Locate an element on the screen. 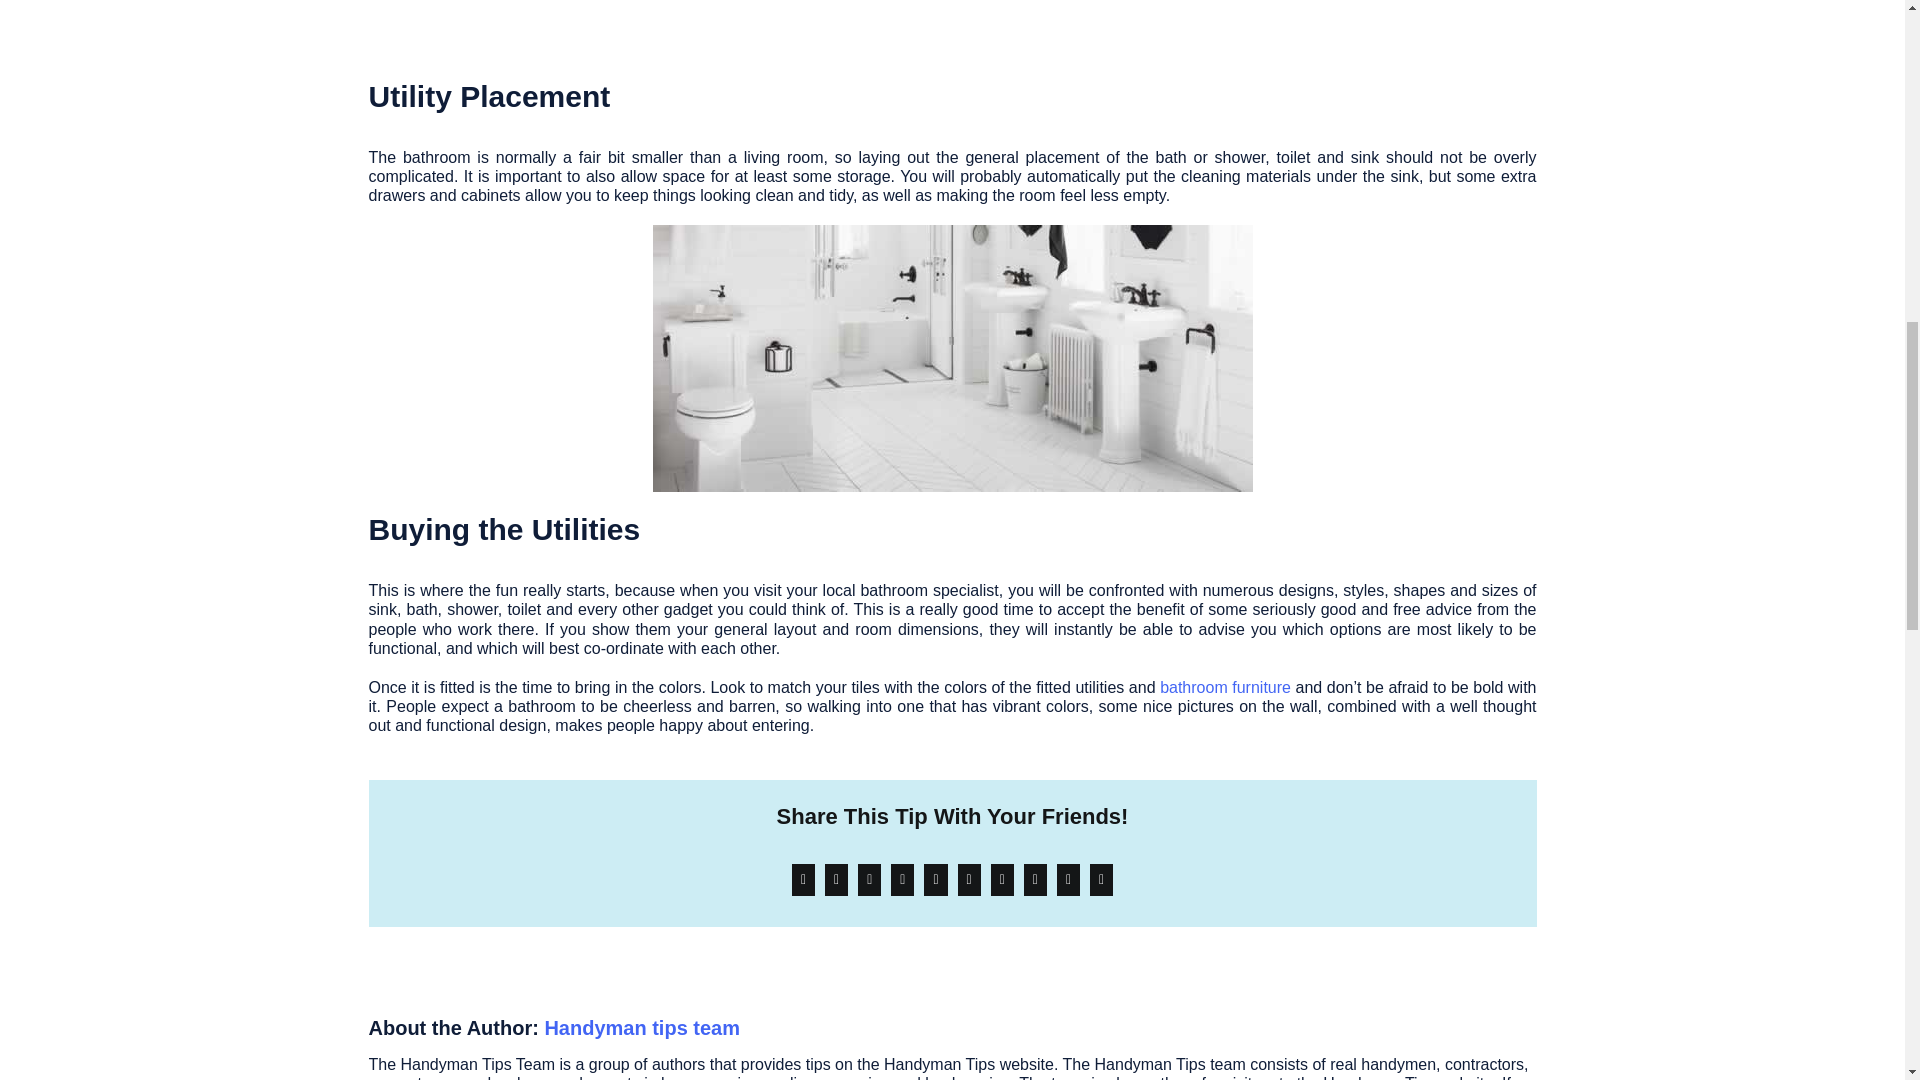 The height and width of the screenshot is (1080, 1920). Email is located at coordinates (1100, 879).